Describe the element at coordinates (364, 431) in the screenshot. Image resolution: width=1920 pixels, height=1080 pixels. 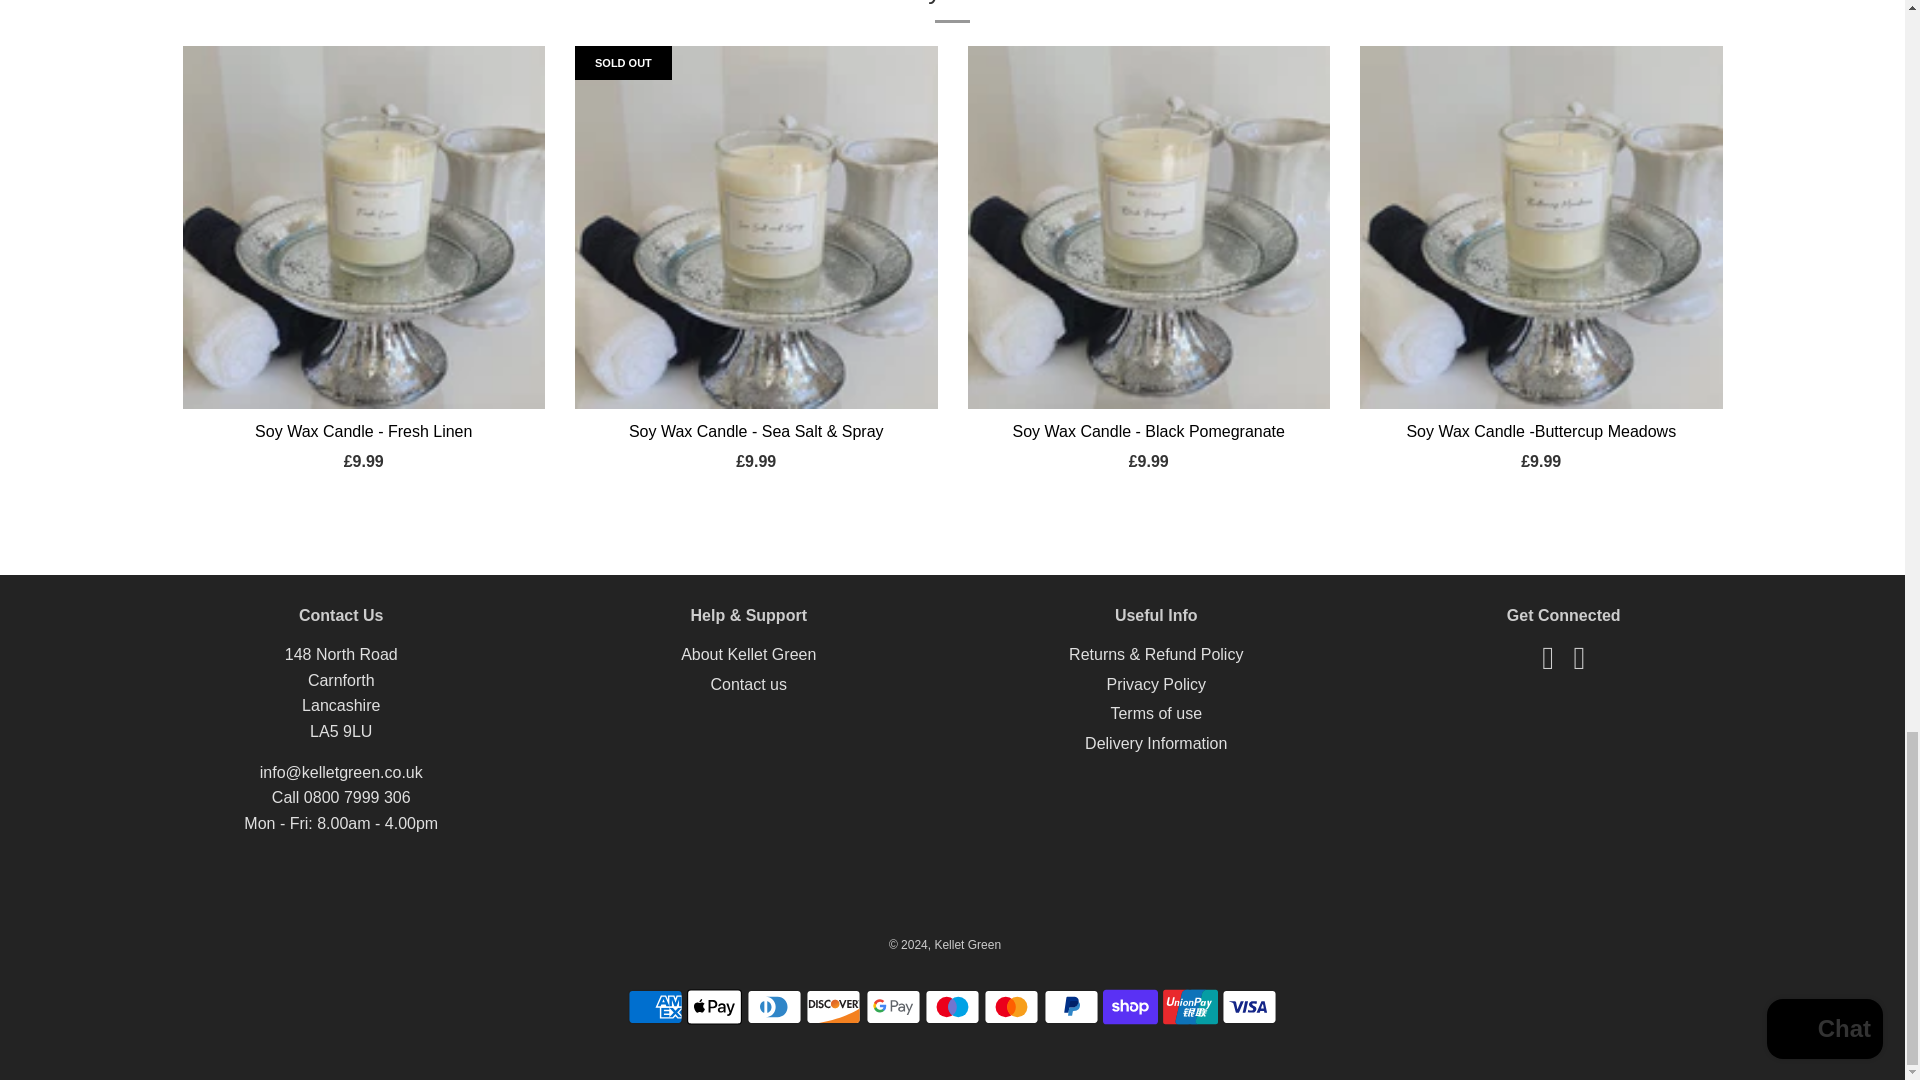
I see `Soy Wax Candle - Fresh Linen` at that location.